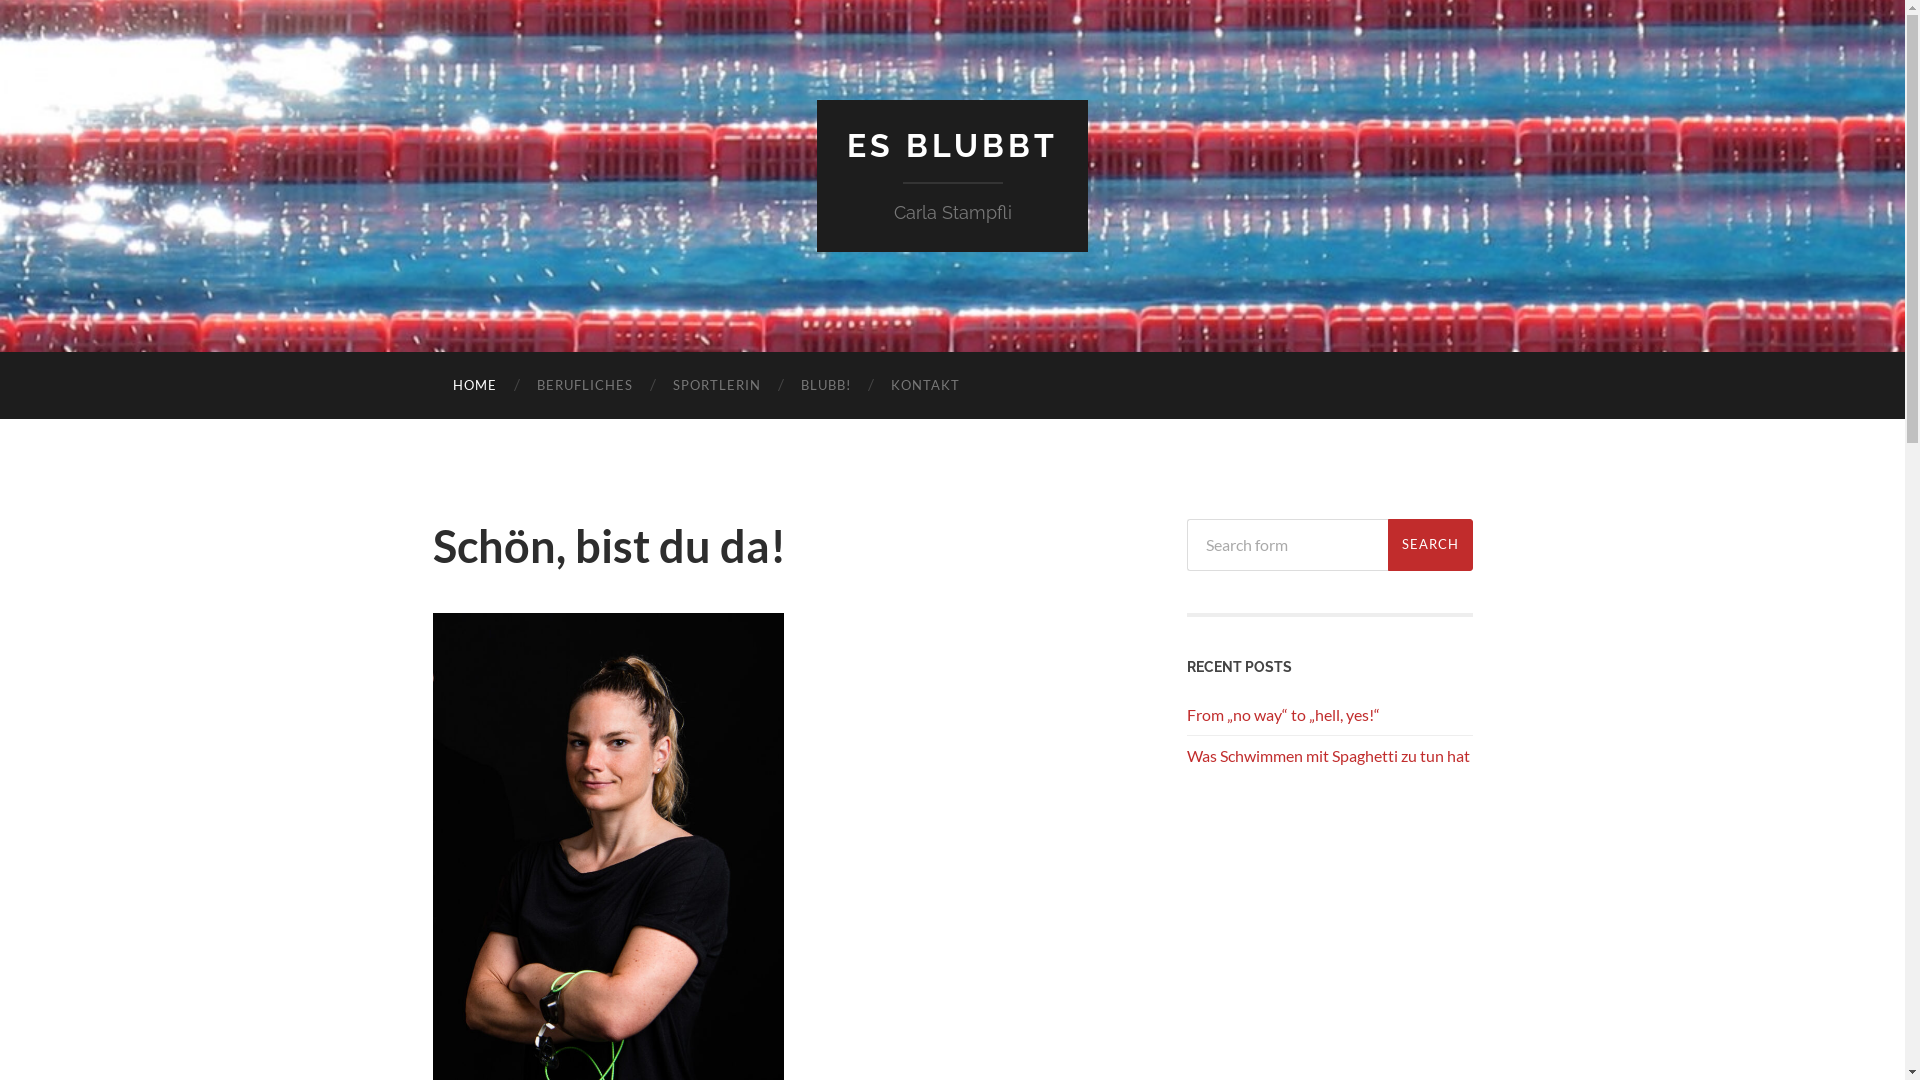  What do you see at coordinates (474, 386) in the screenshot?
I see `HOME` at bounding box center [474, 386].